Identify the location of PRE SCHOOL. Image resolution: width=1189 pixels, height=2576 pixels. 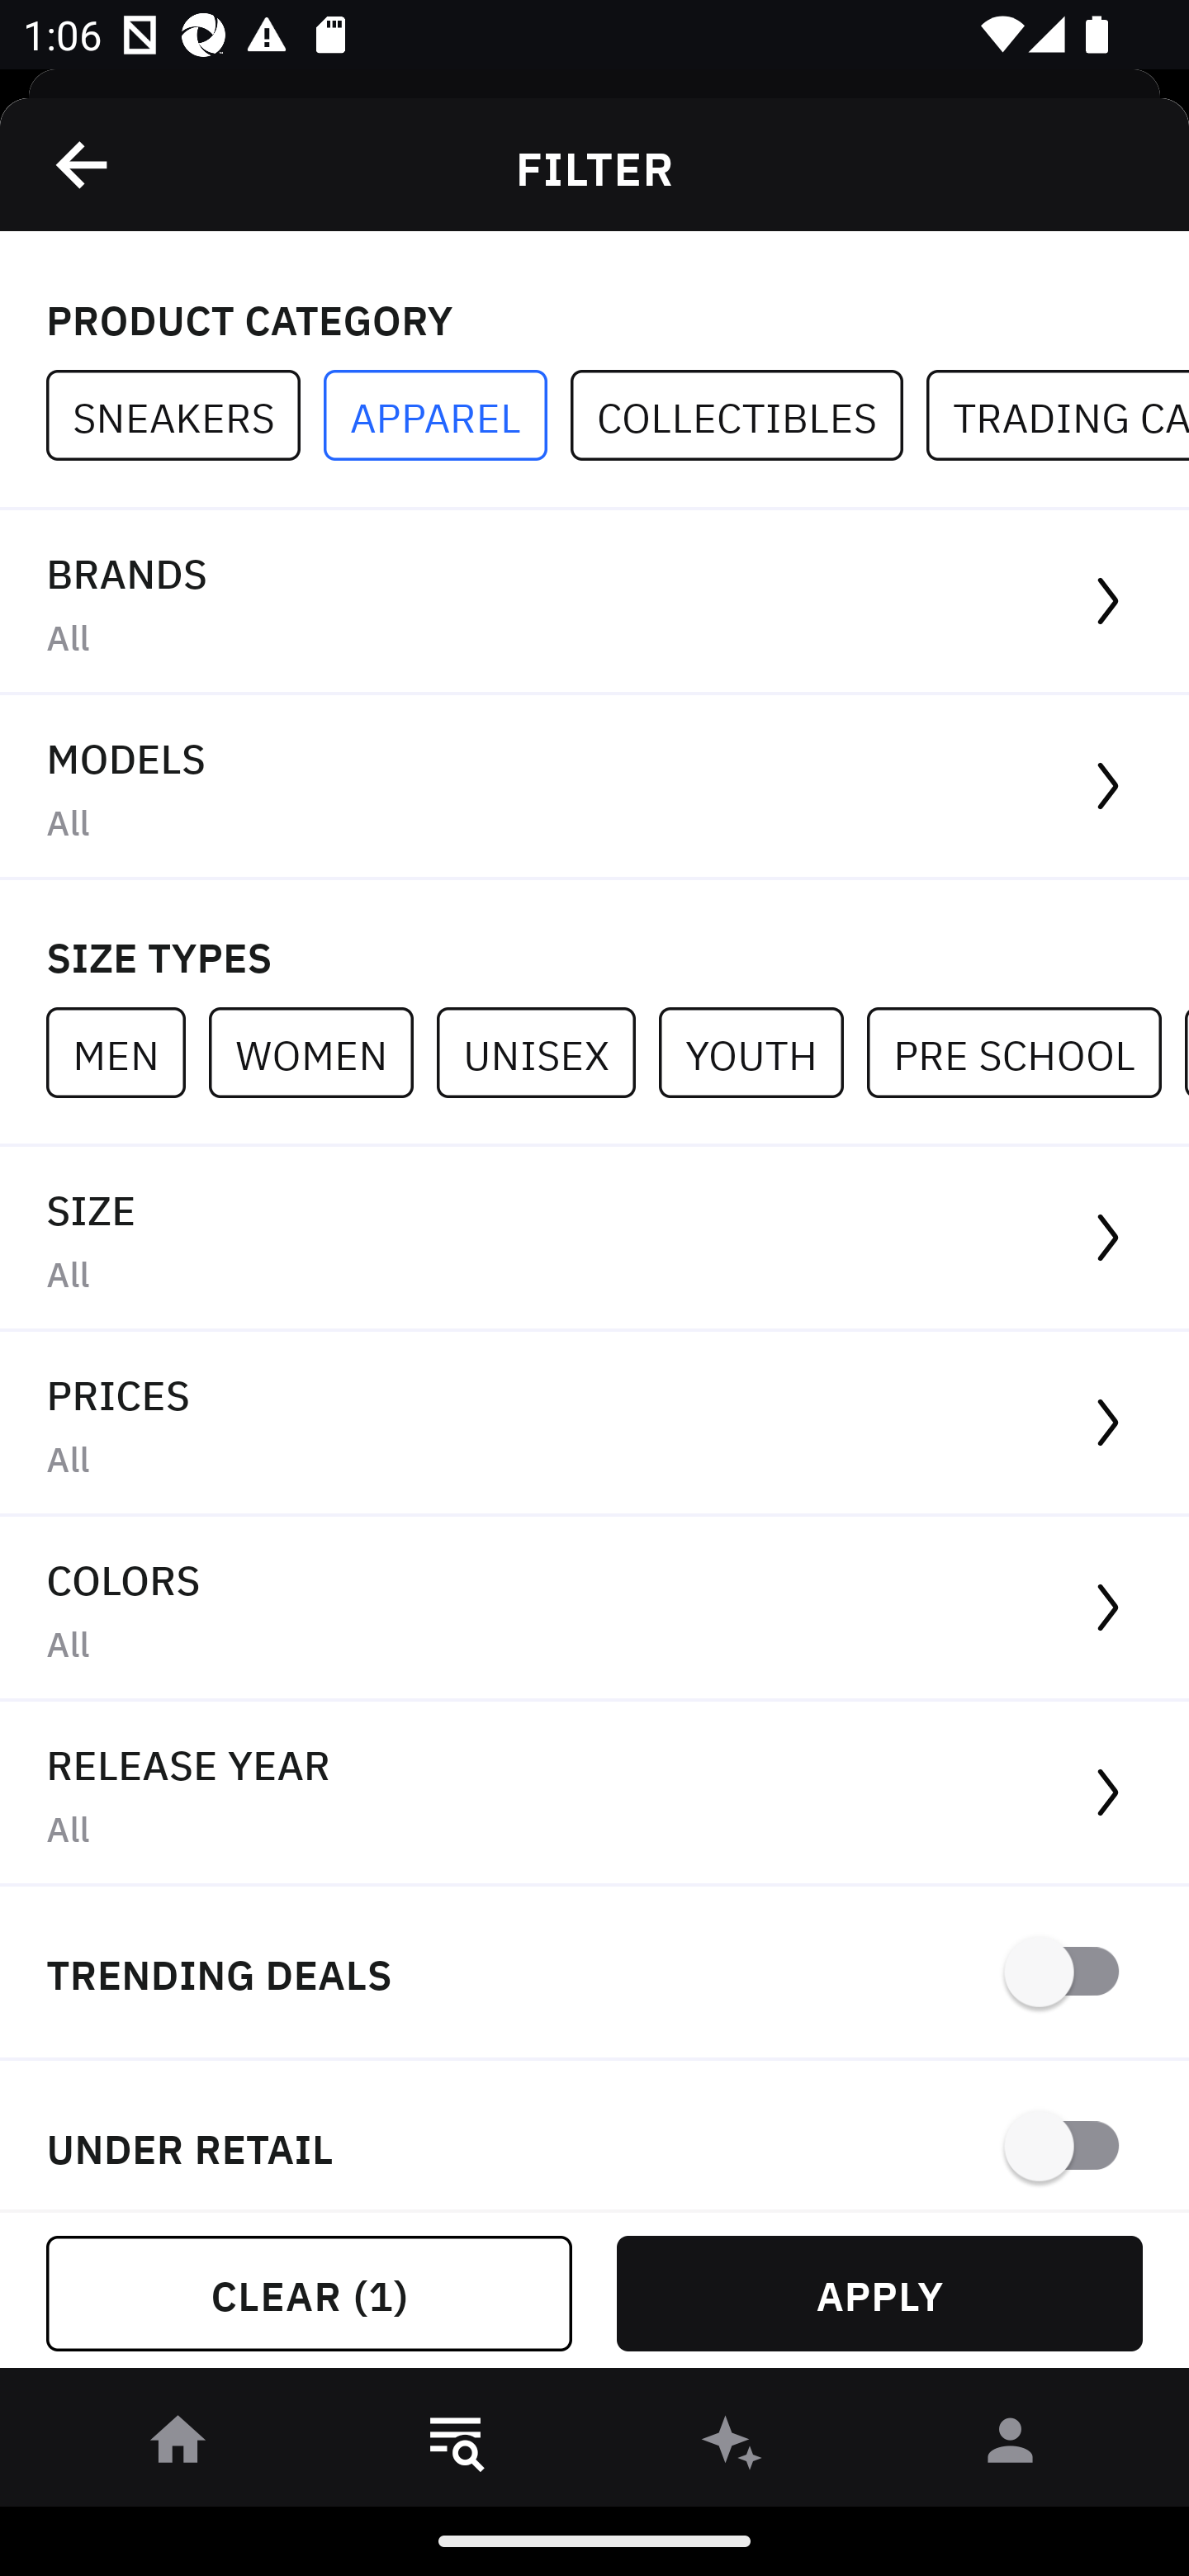
(1026, 1052).